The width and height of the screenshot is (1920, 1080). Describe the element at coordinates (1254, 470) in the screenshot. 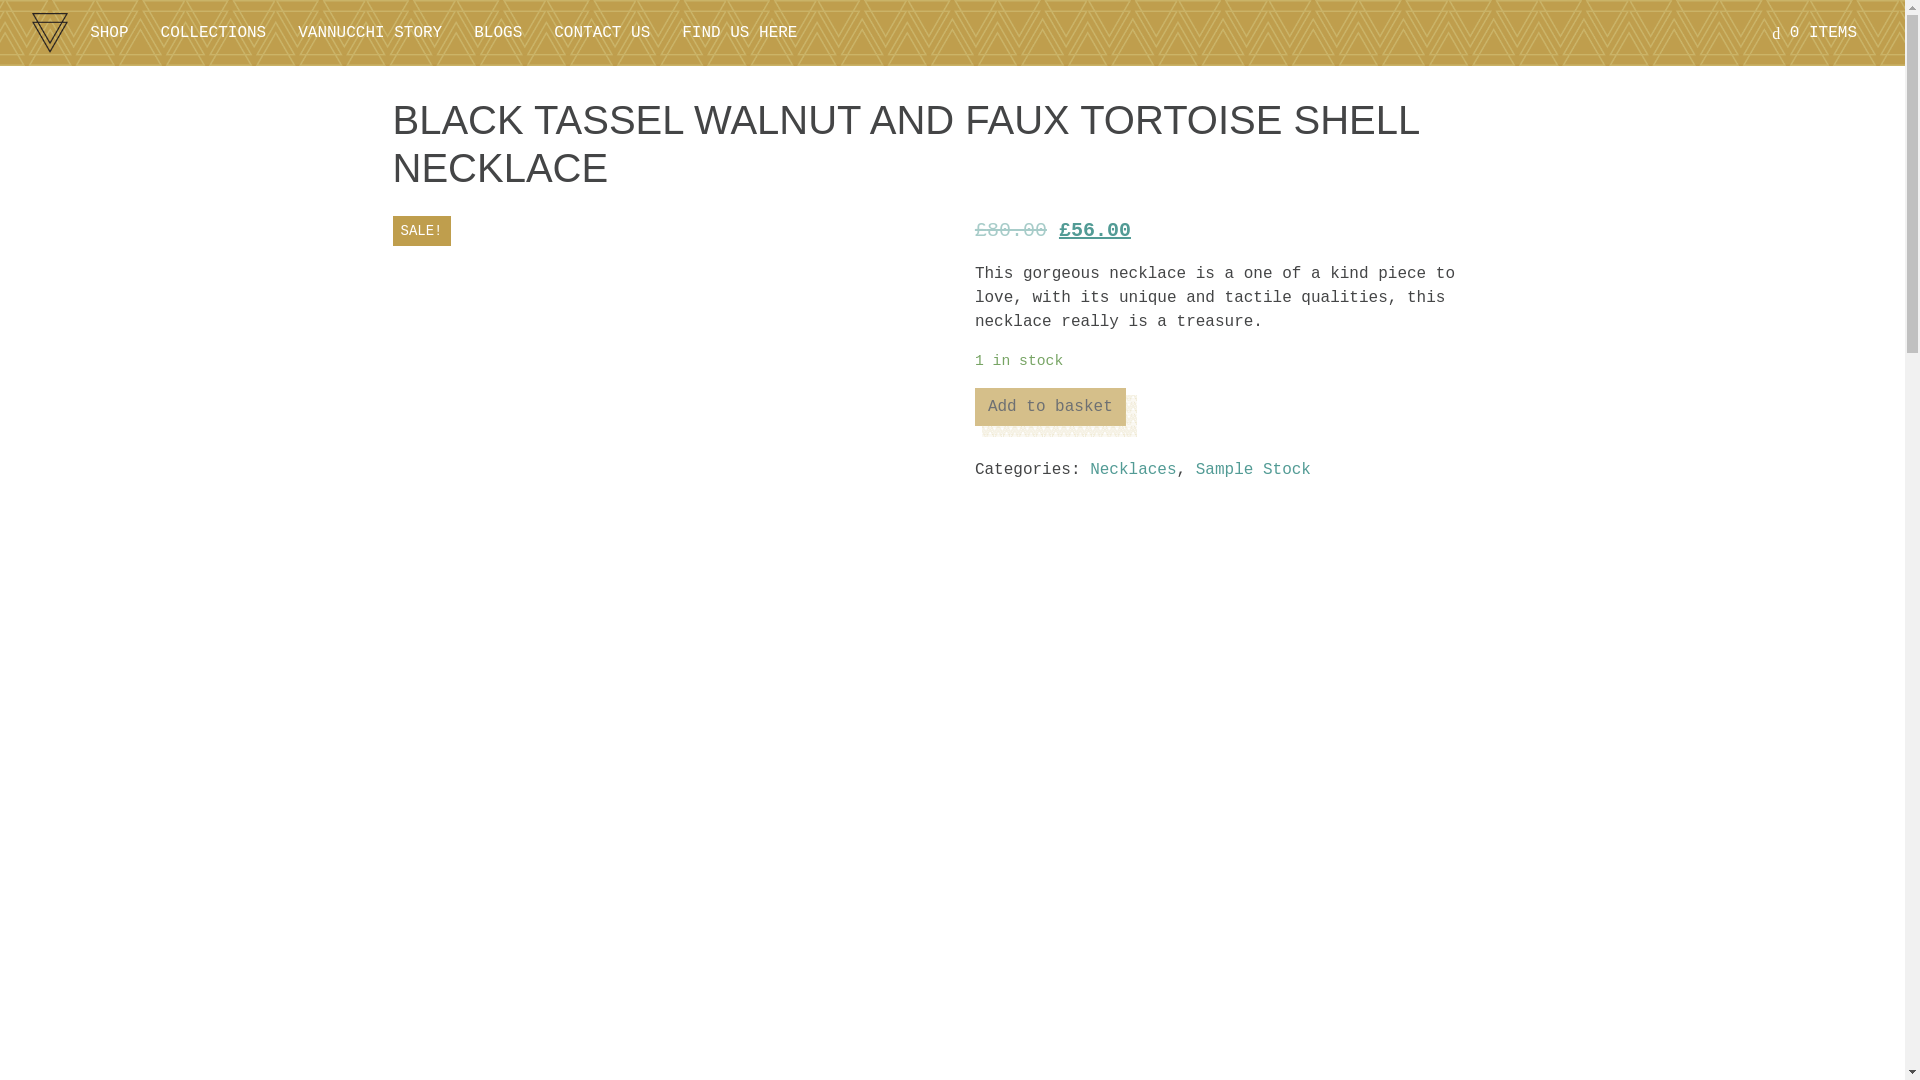

I see `Sample Stock` at that location.